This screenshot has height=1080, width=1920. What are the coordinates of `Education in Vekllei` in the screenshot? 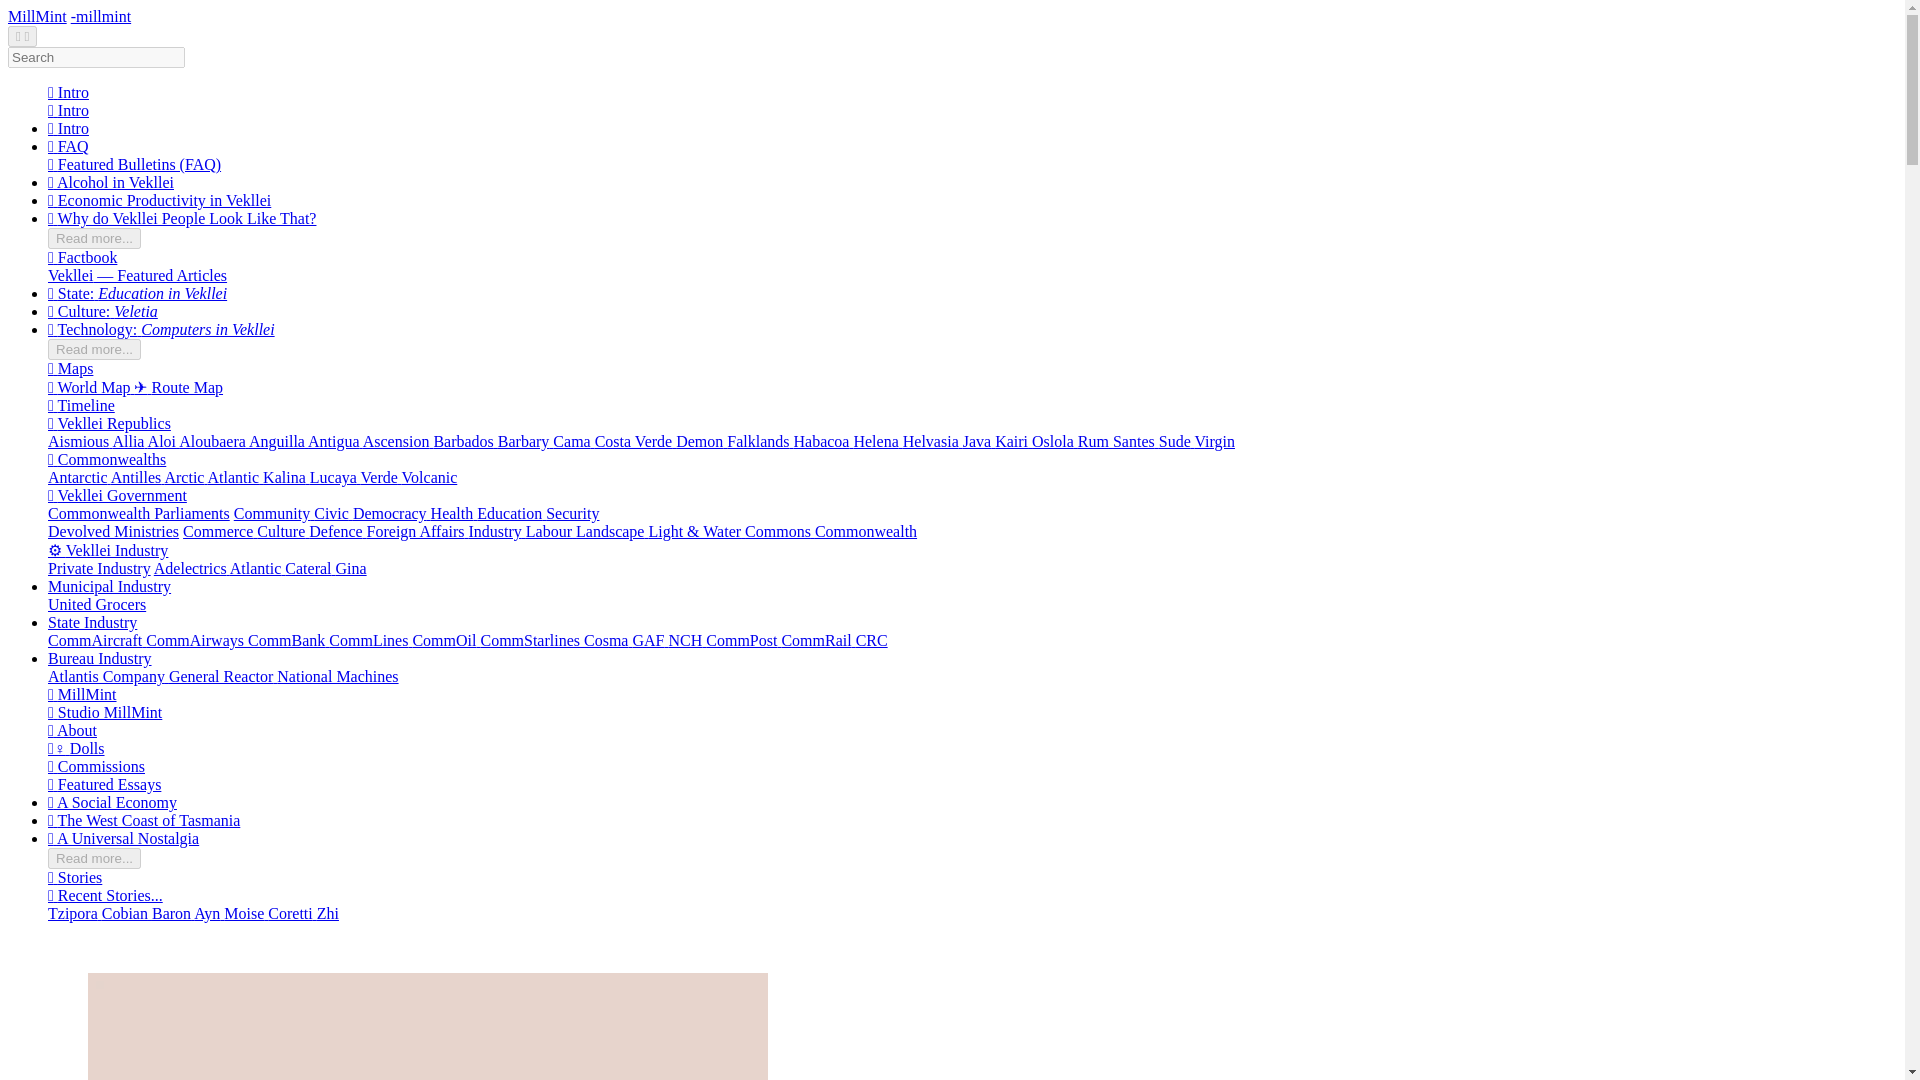 It's located at (162, 294).